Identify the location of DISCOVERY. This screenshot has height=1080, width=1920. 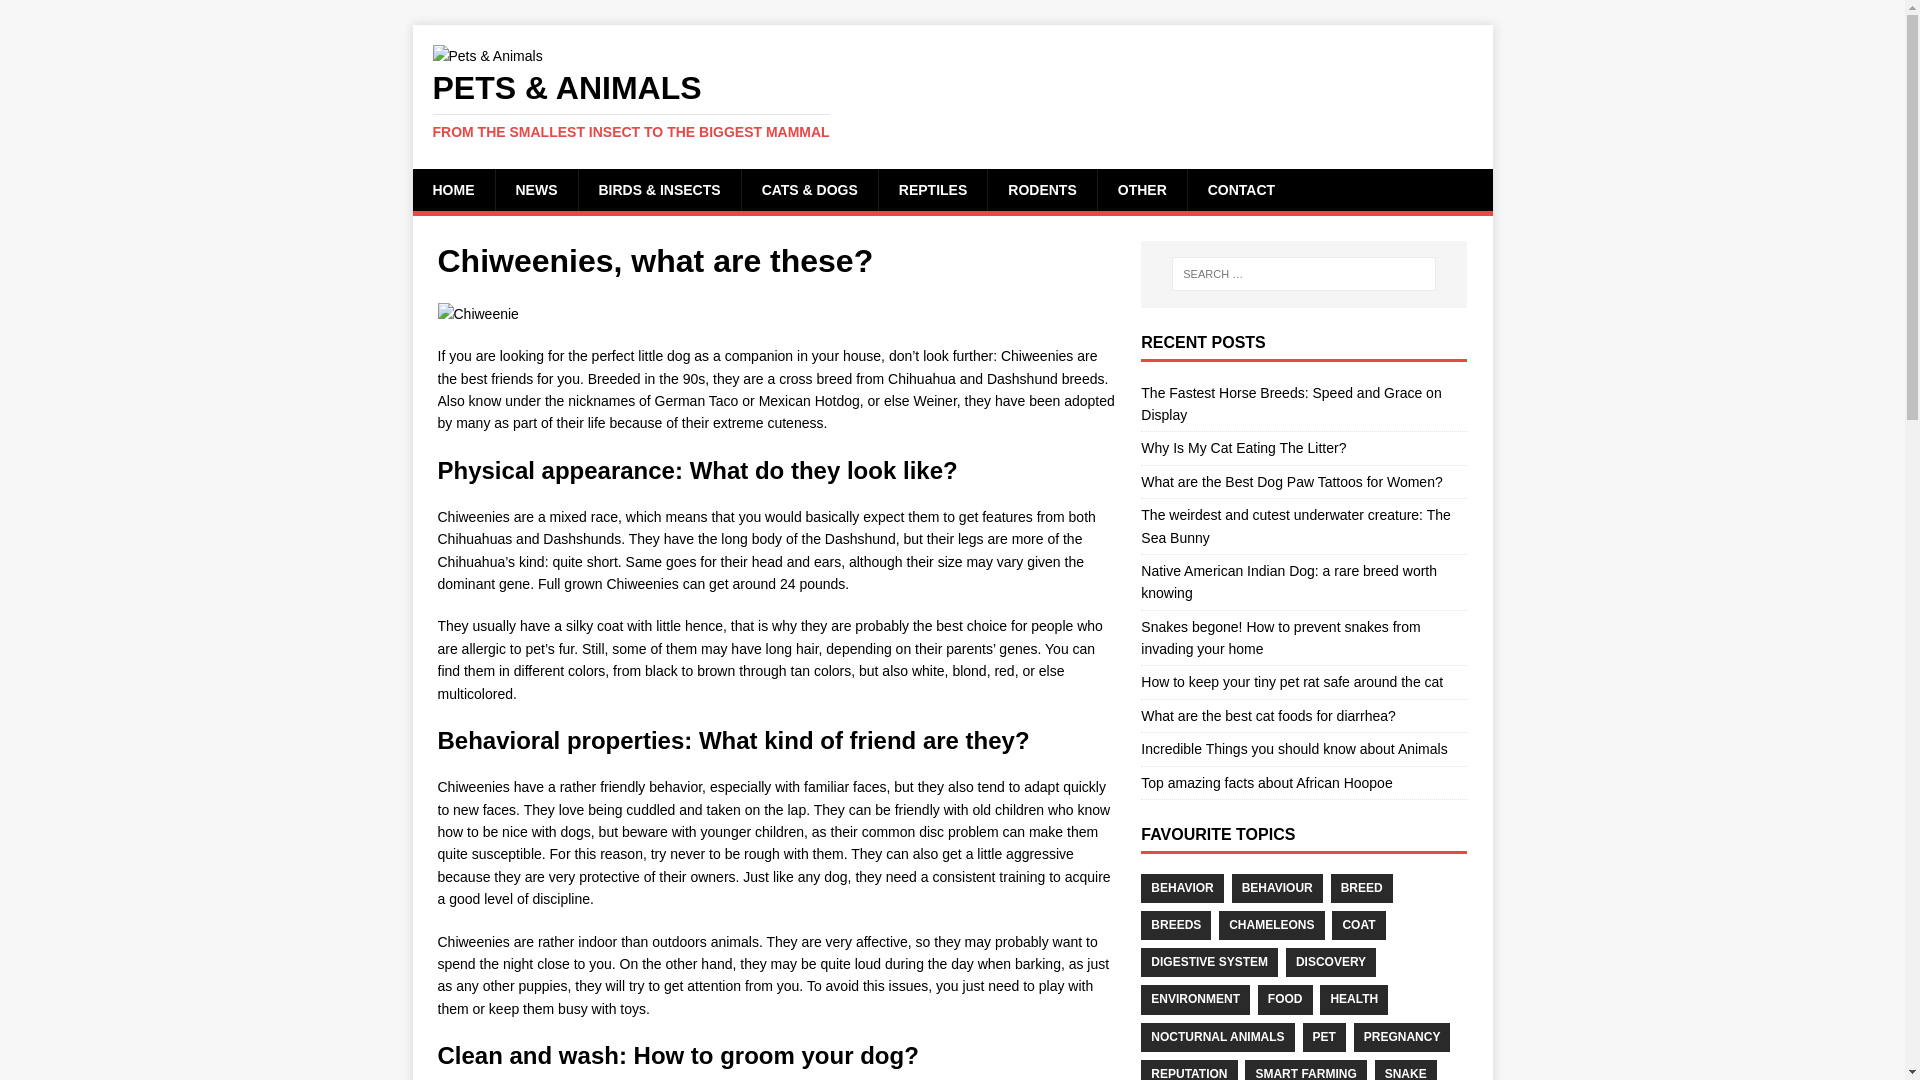
(1331, 962).